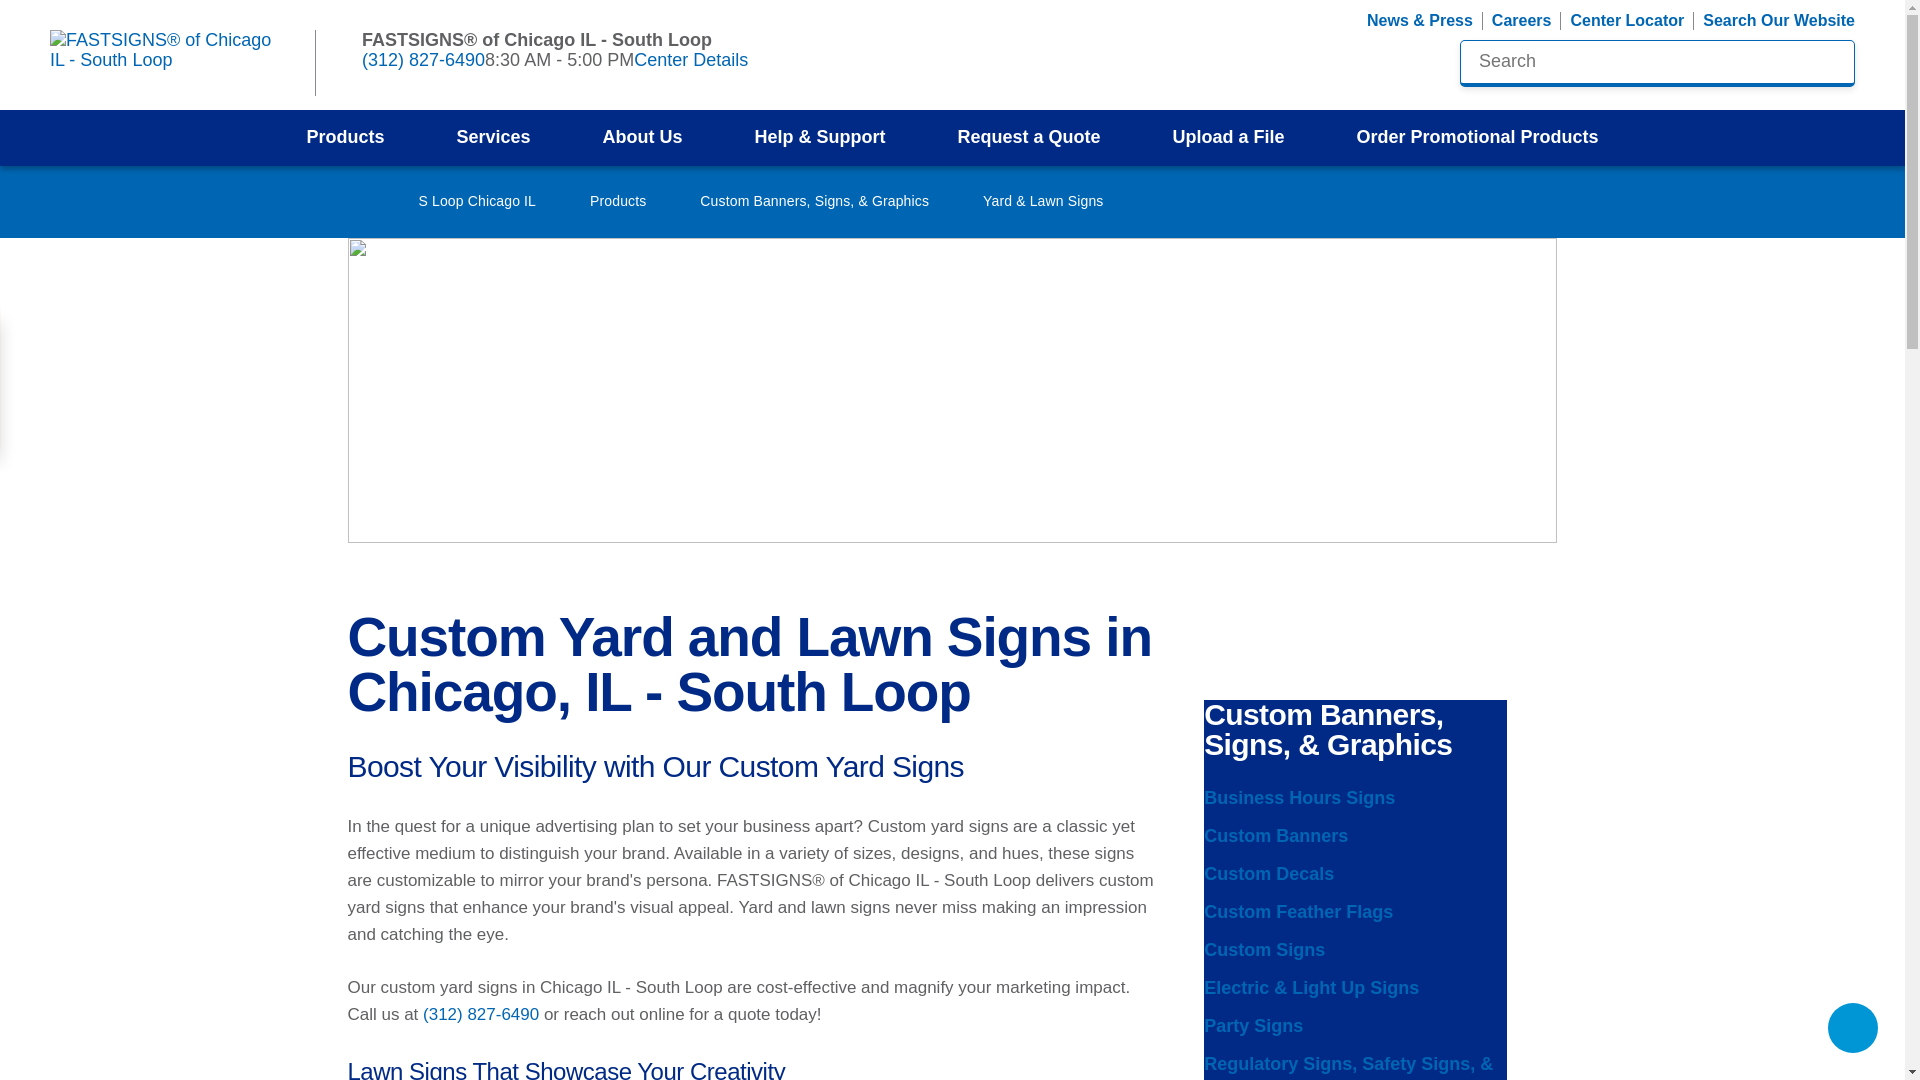  What do you see at coordinates (700, 60) in the screenshot?
I see `Center Details` at bounding box center [700, 60].